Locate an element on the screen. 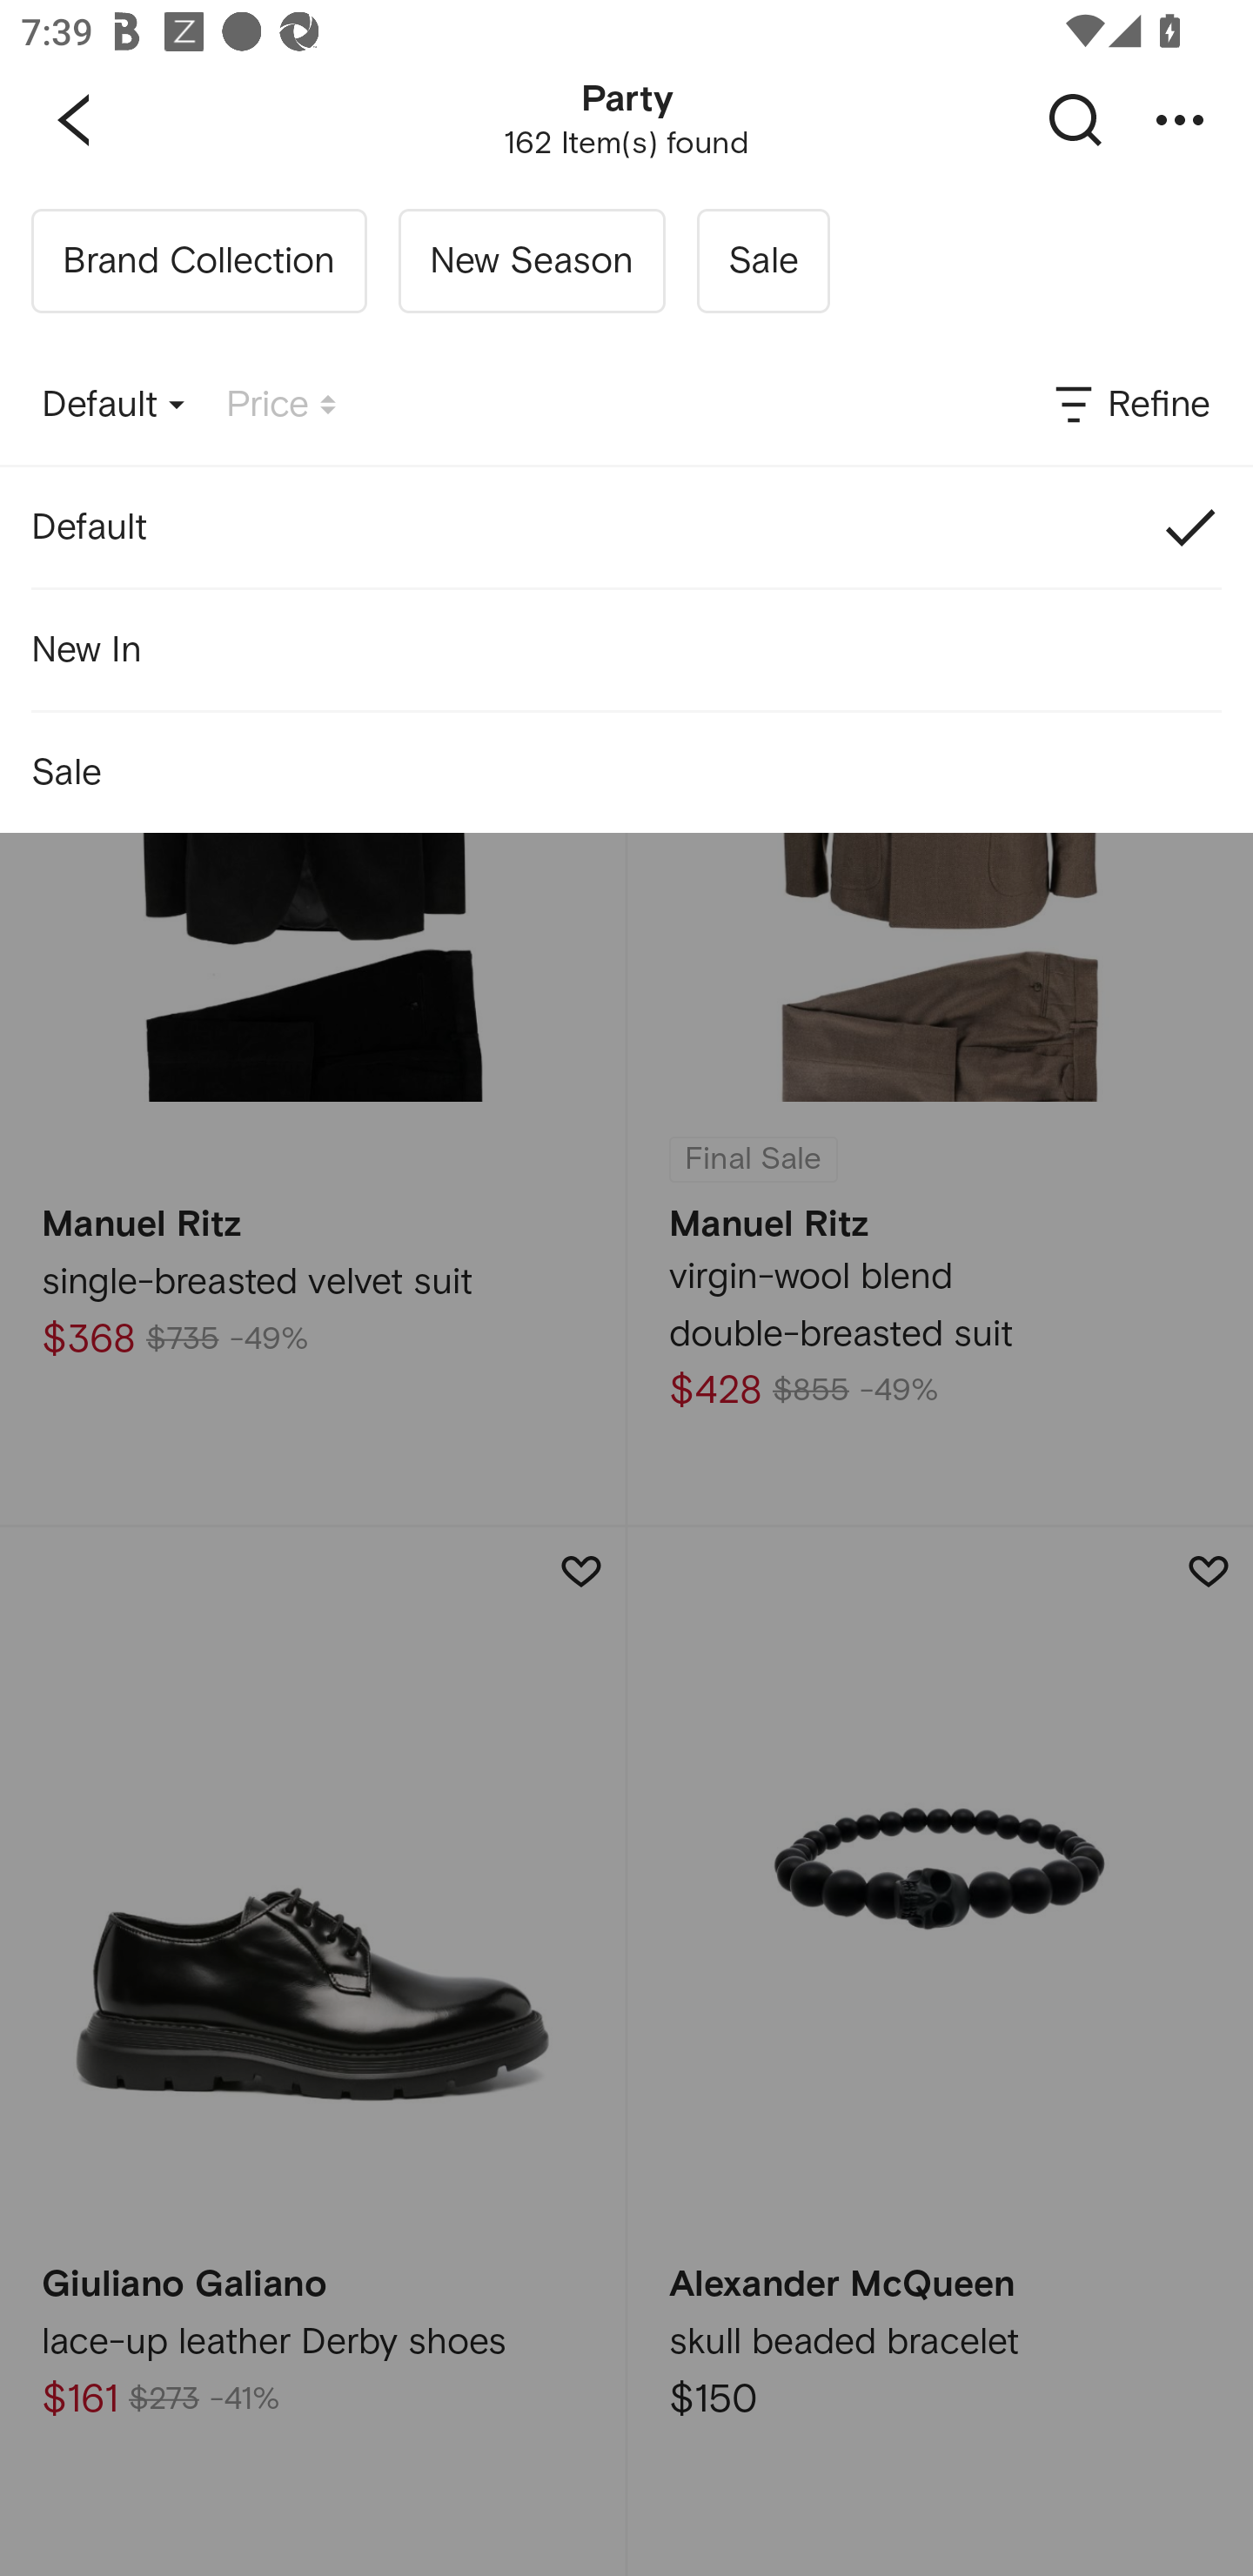 Image resolution: width=1253 pixels, height=2576 pixels. Brand Collection is located at coordinates (198, 261).